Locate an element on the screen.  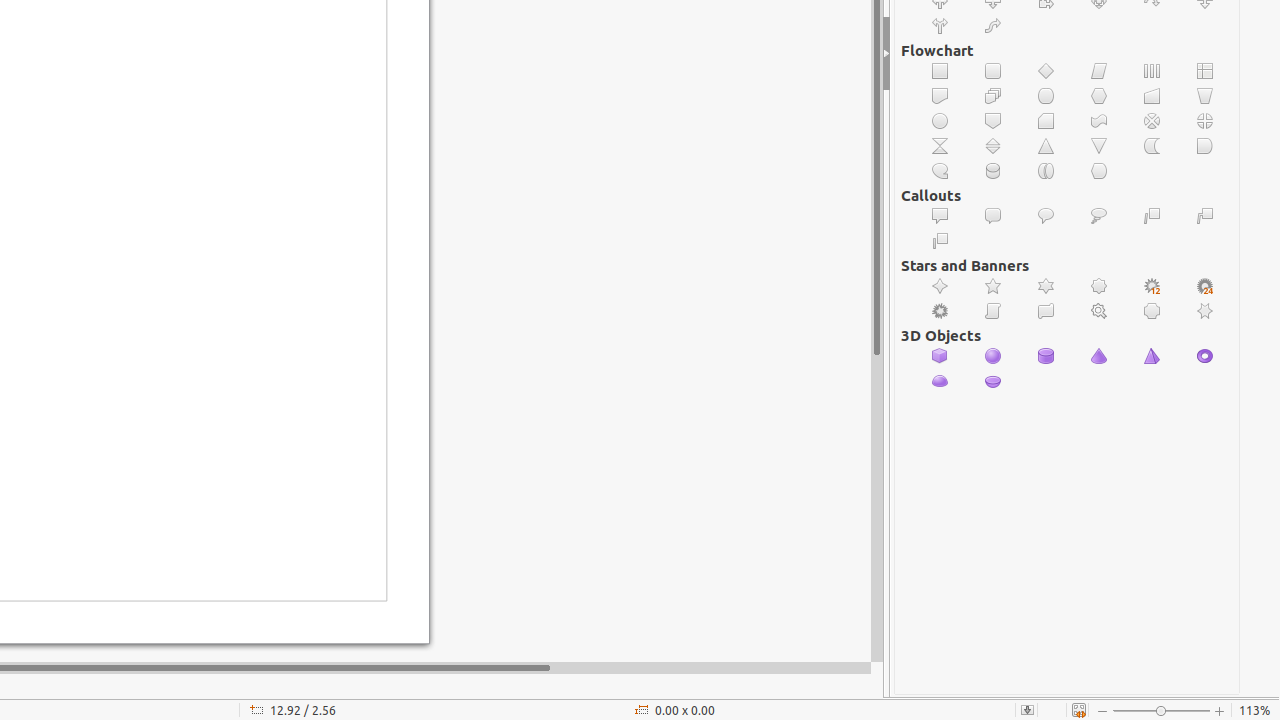
Flowchart: Summing Junction is located at coordinates (1152, 121).